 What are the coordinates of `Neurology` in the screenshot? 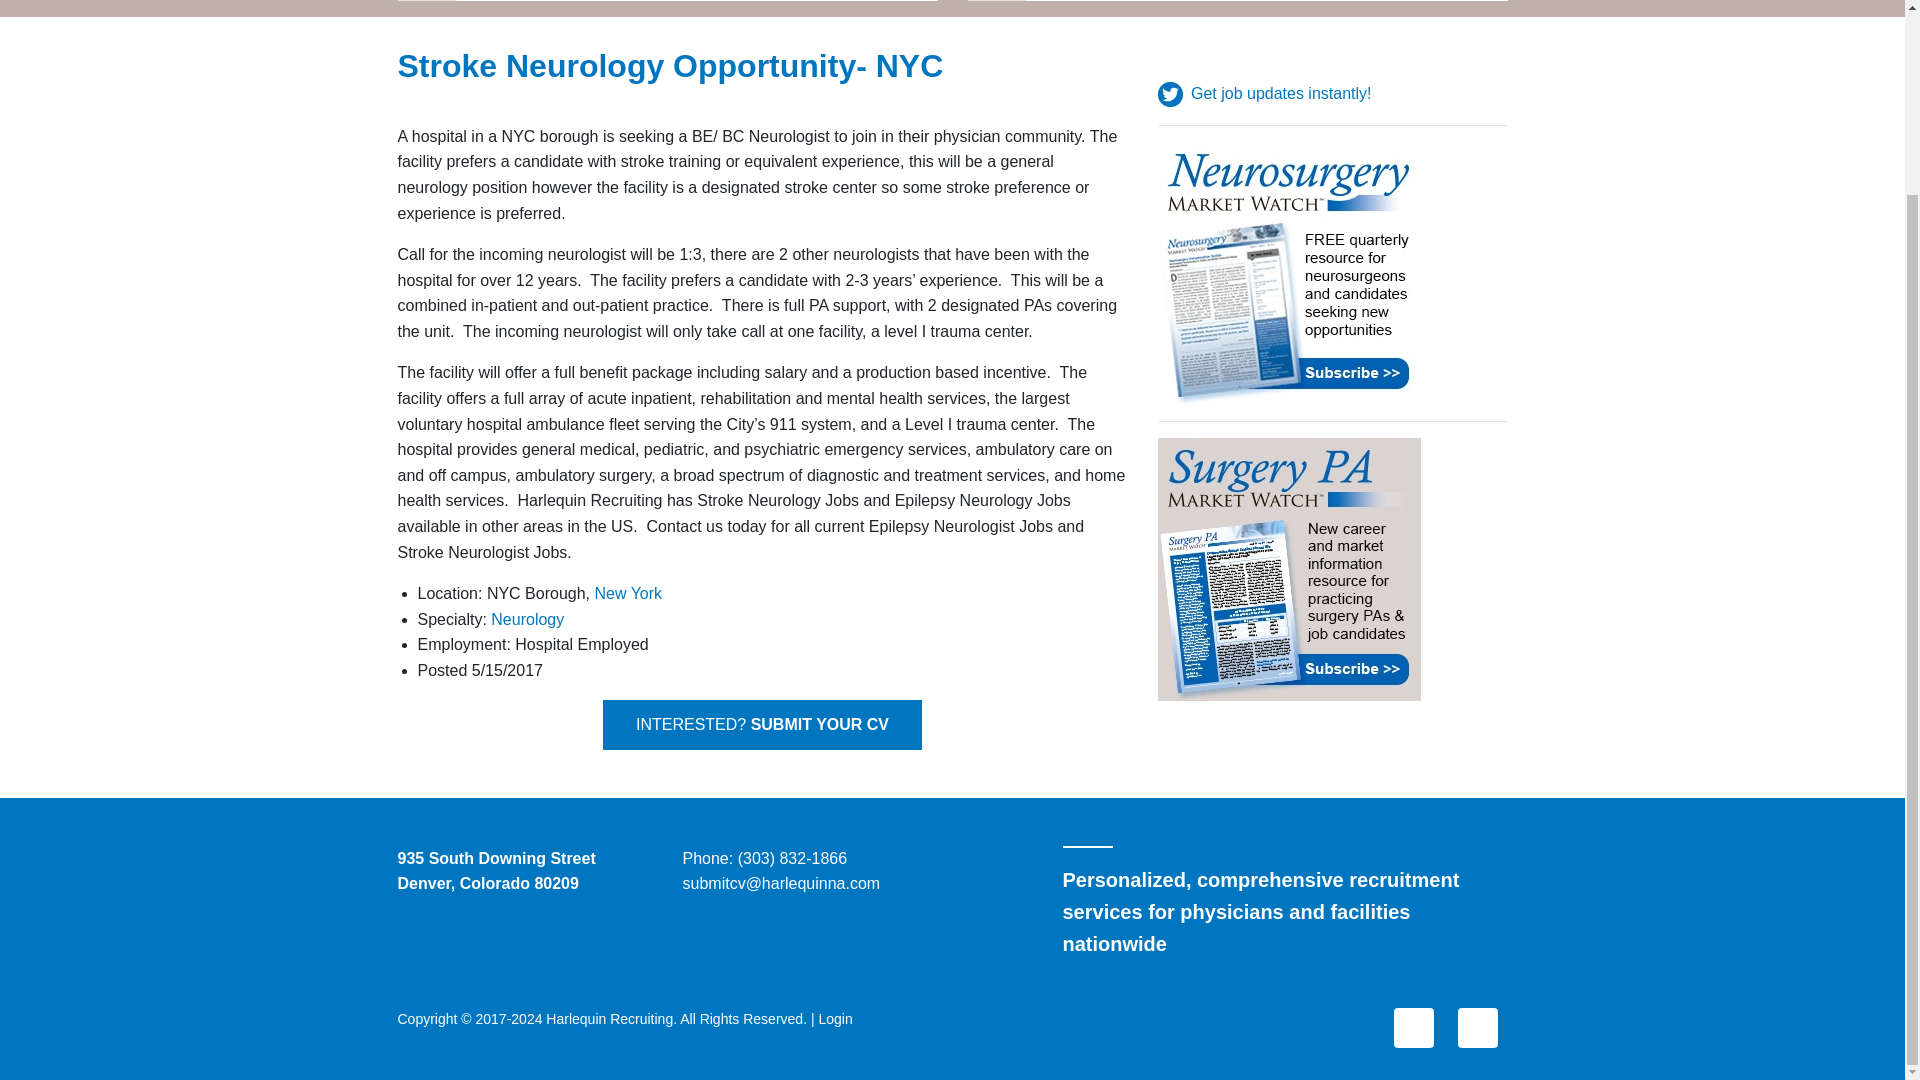 It's located at (528, 619).